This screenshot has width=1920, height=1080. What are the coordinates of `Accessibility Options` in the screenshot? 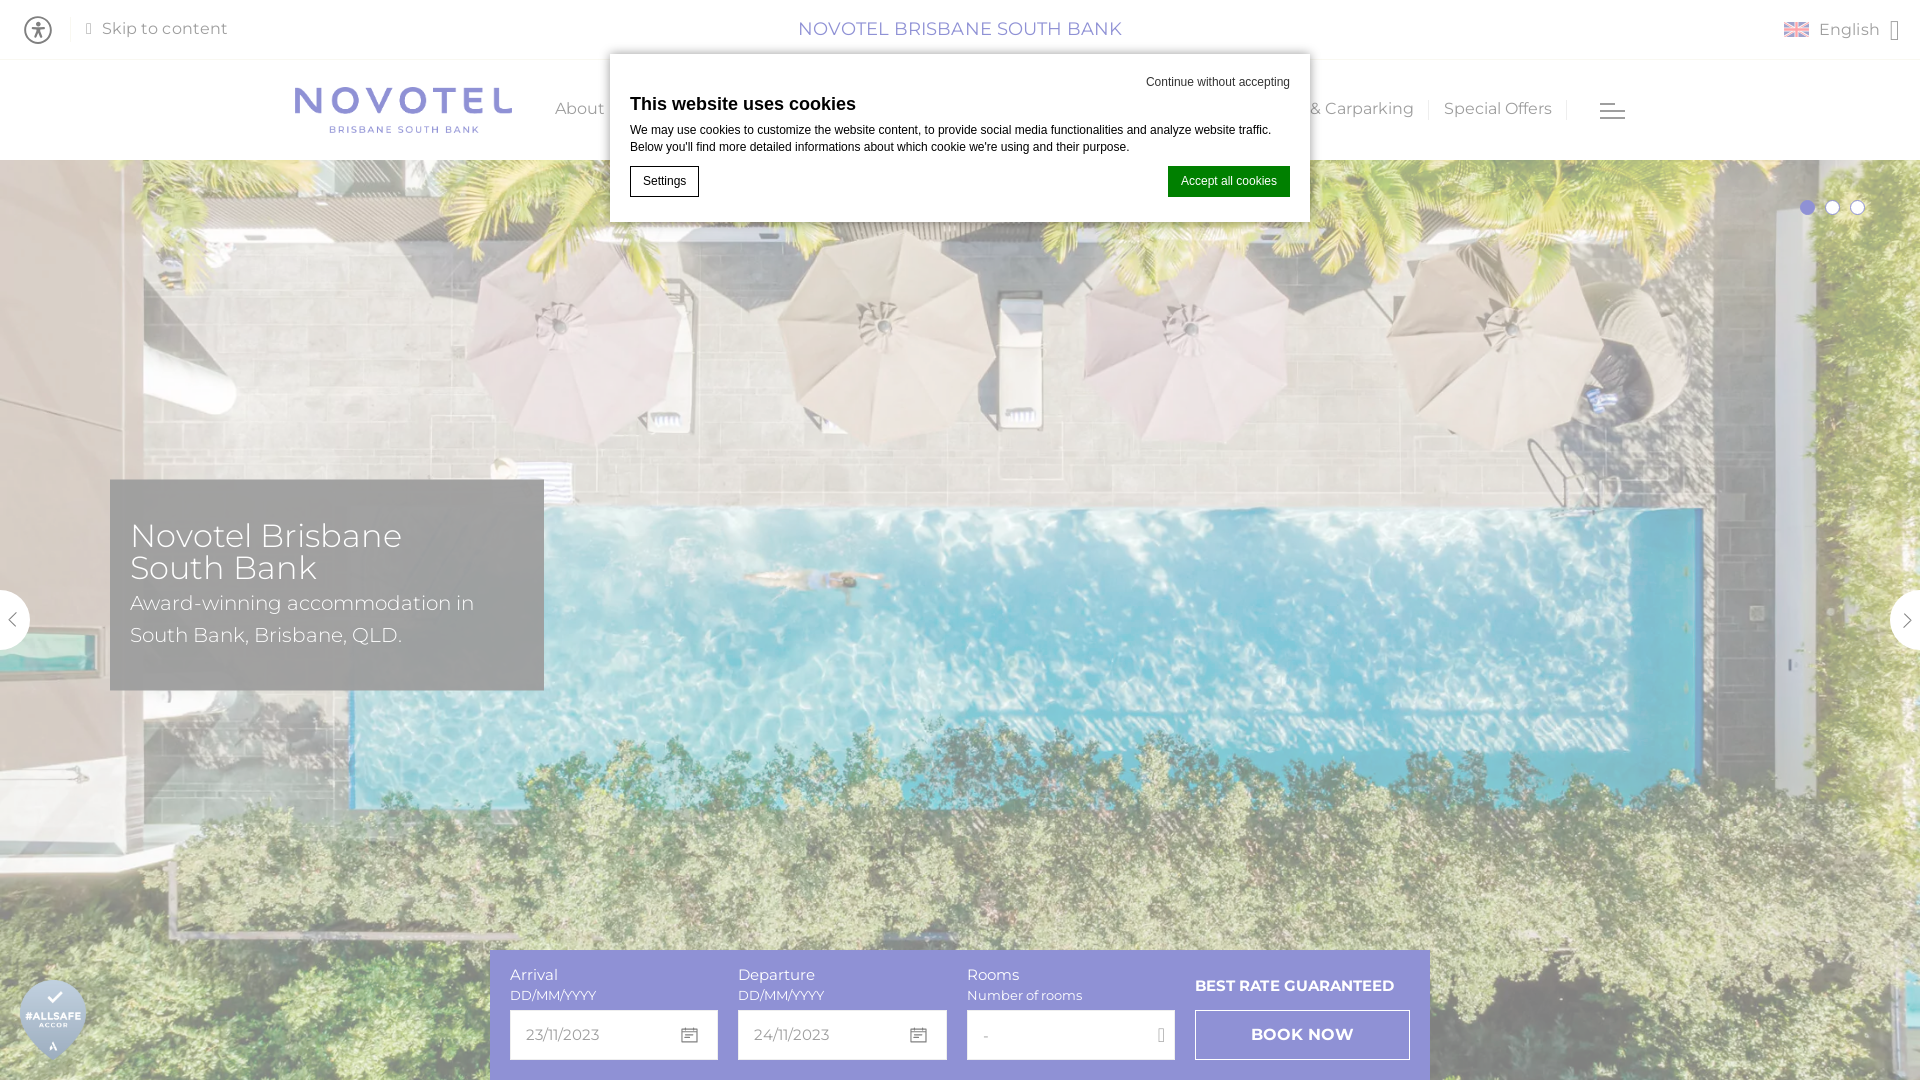 It's located at (46, 30).